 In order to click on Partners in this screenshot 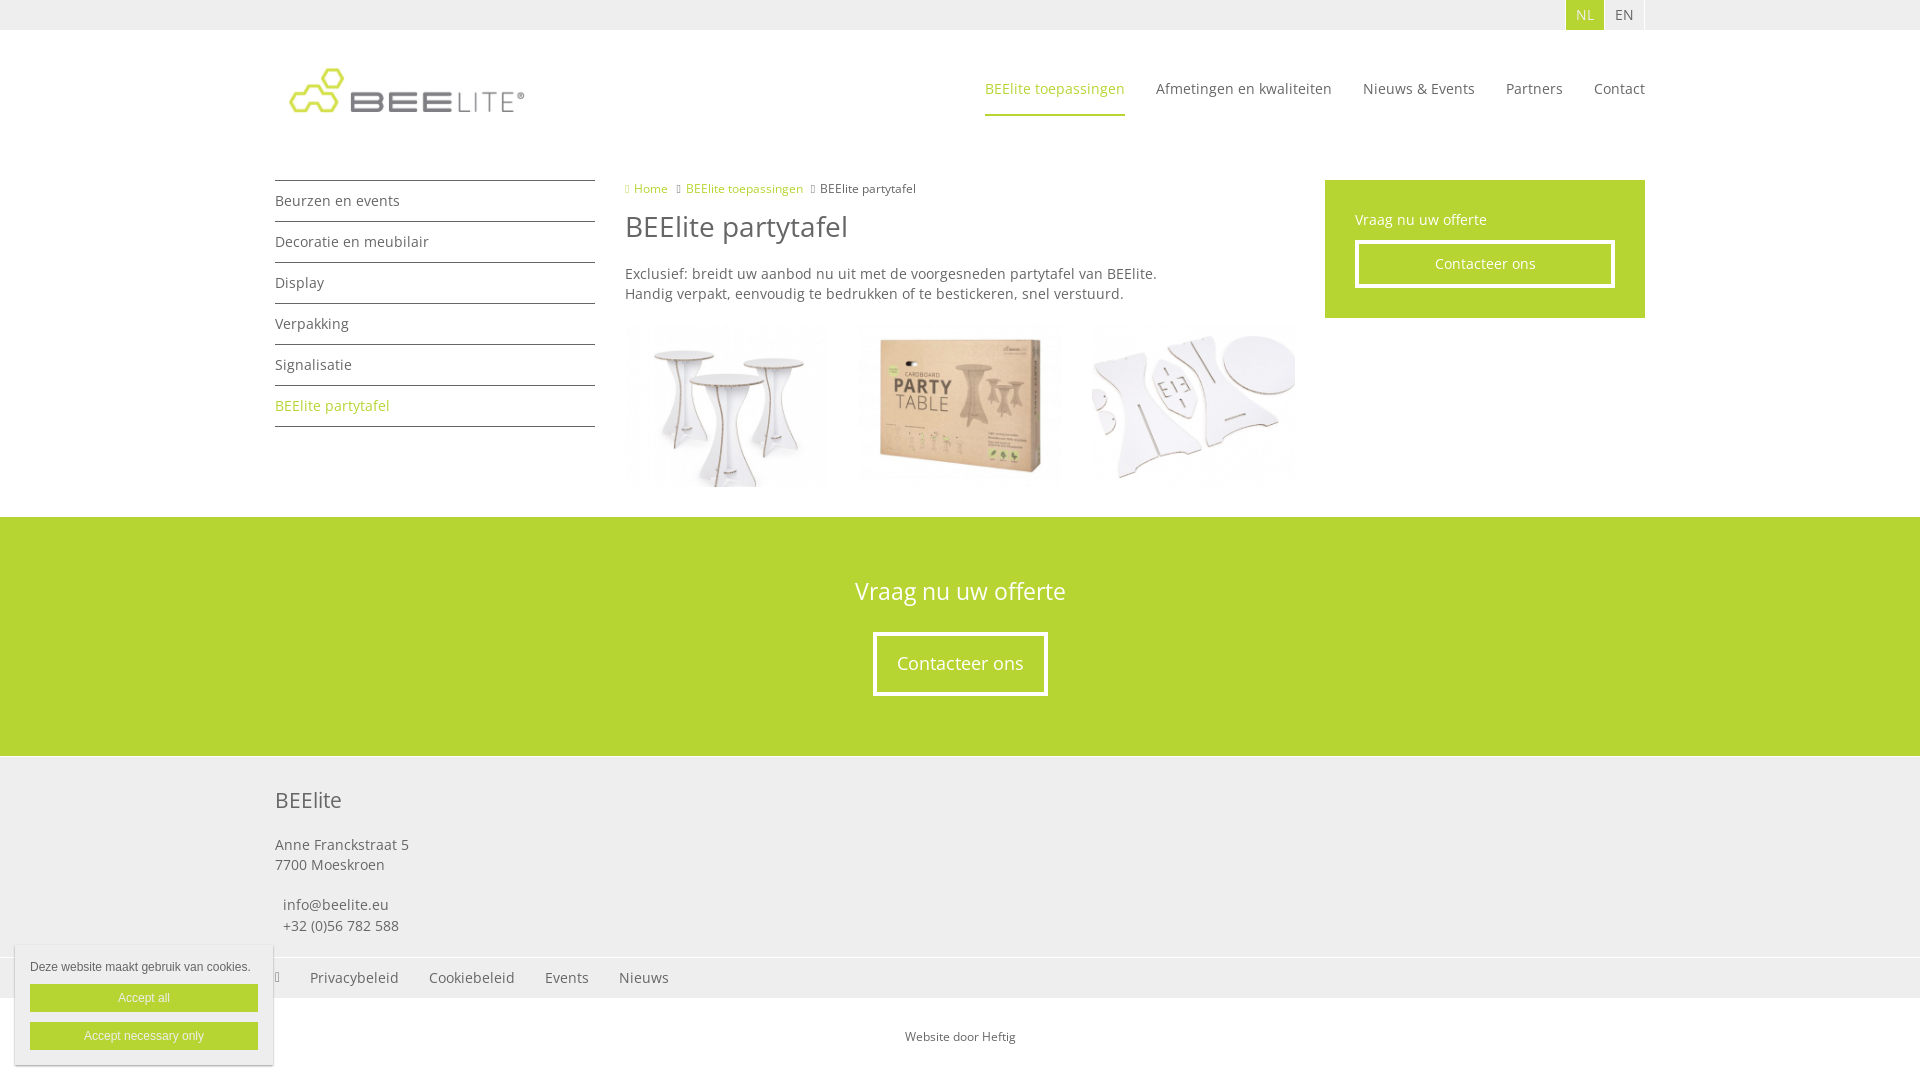, I will do `click(1534, 90)`.